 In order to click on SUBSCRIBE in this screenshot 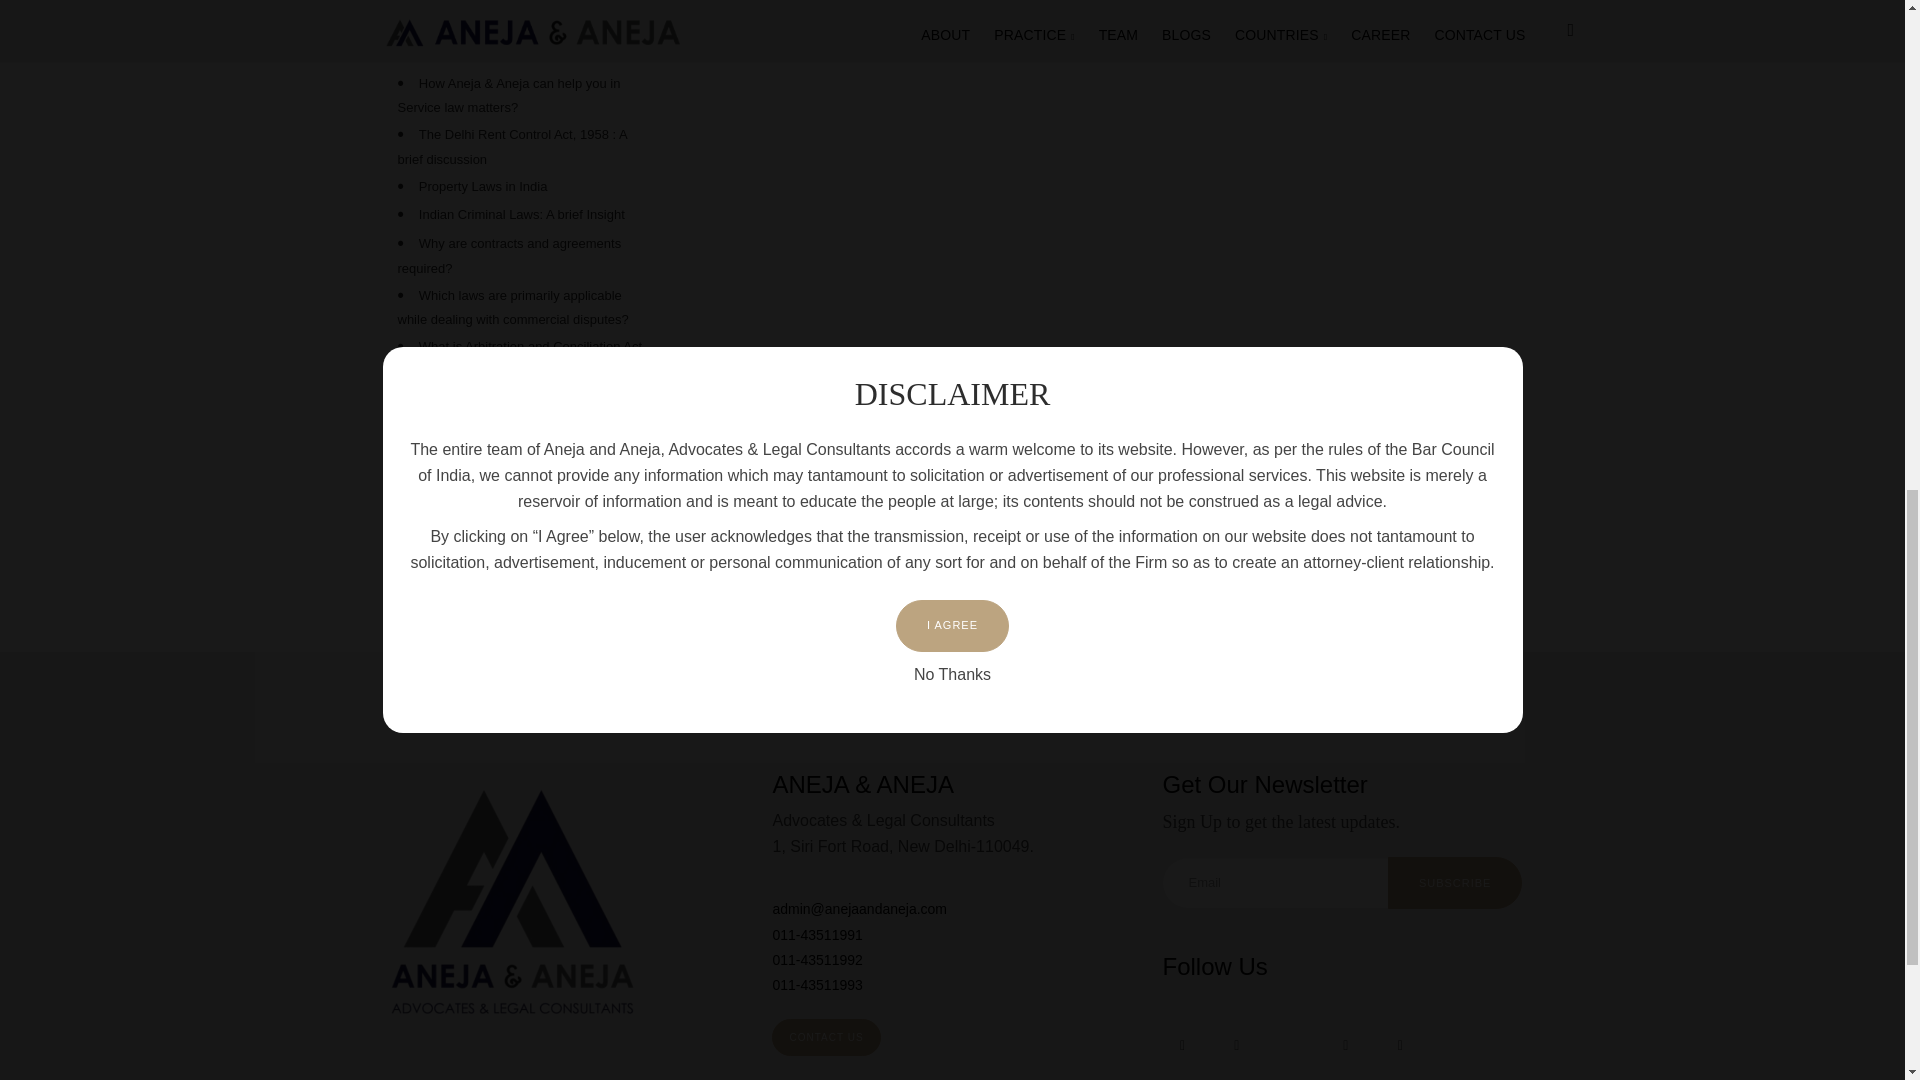, I will do `click(1455, 883)`.